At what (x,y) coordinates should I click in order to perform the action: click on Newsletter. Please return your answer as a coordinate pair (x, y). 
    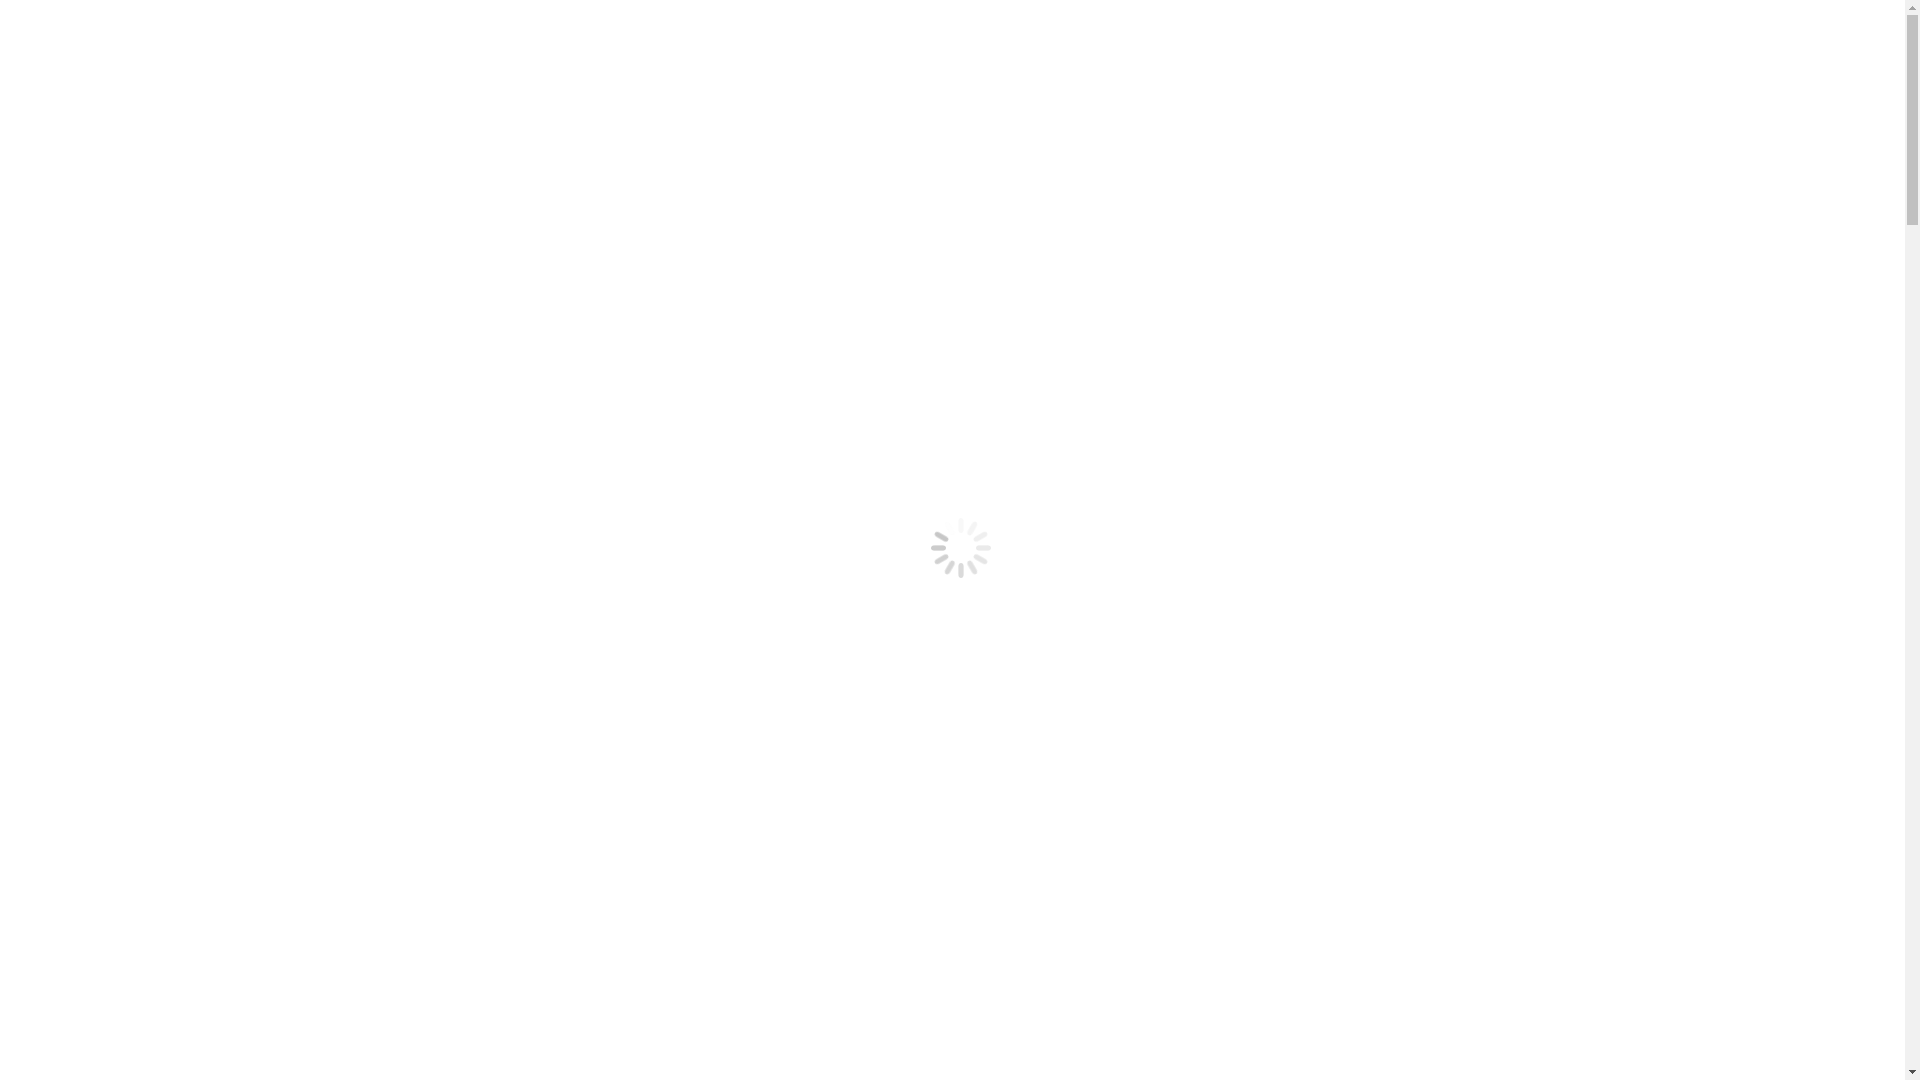
    Looking at the image, I should click on (122, 908).